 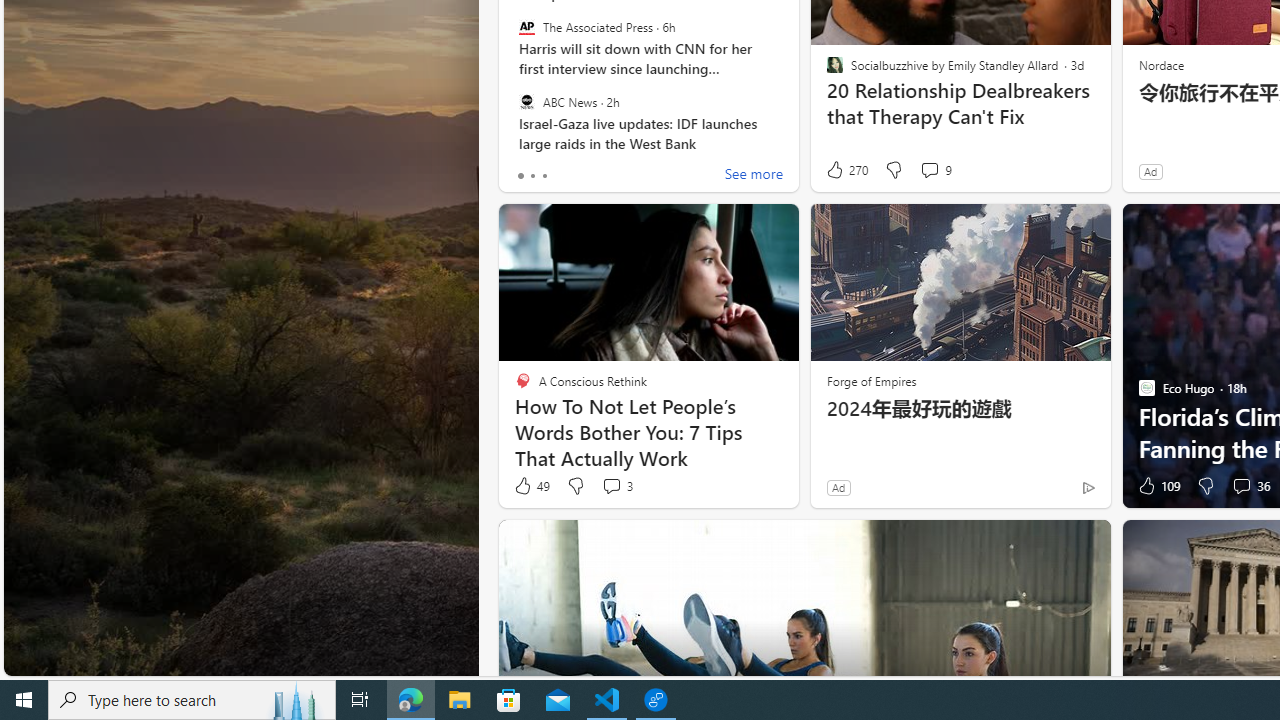 I want to click on tab-2, so click(x=544, y=176).